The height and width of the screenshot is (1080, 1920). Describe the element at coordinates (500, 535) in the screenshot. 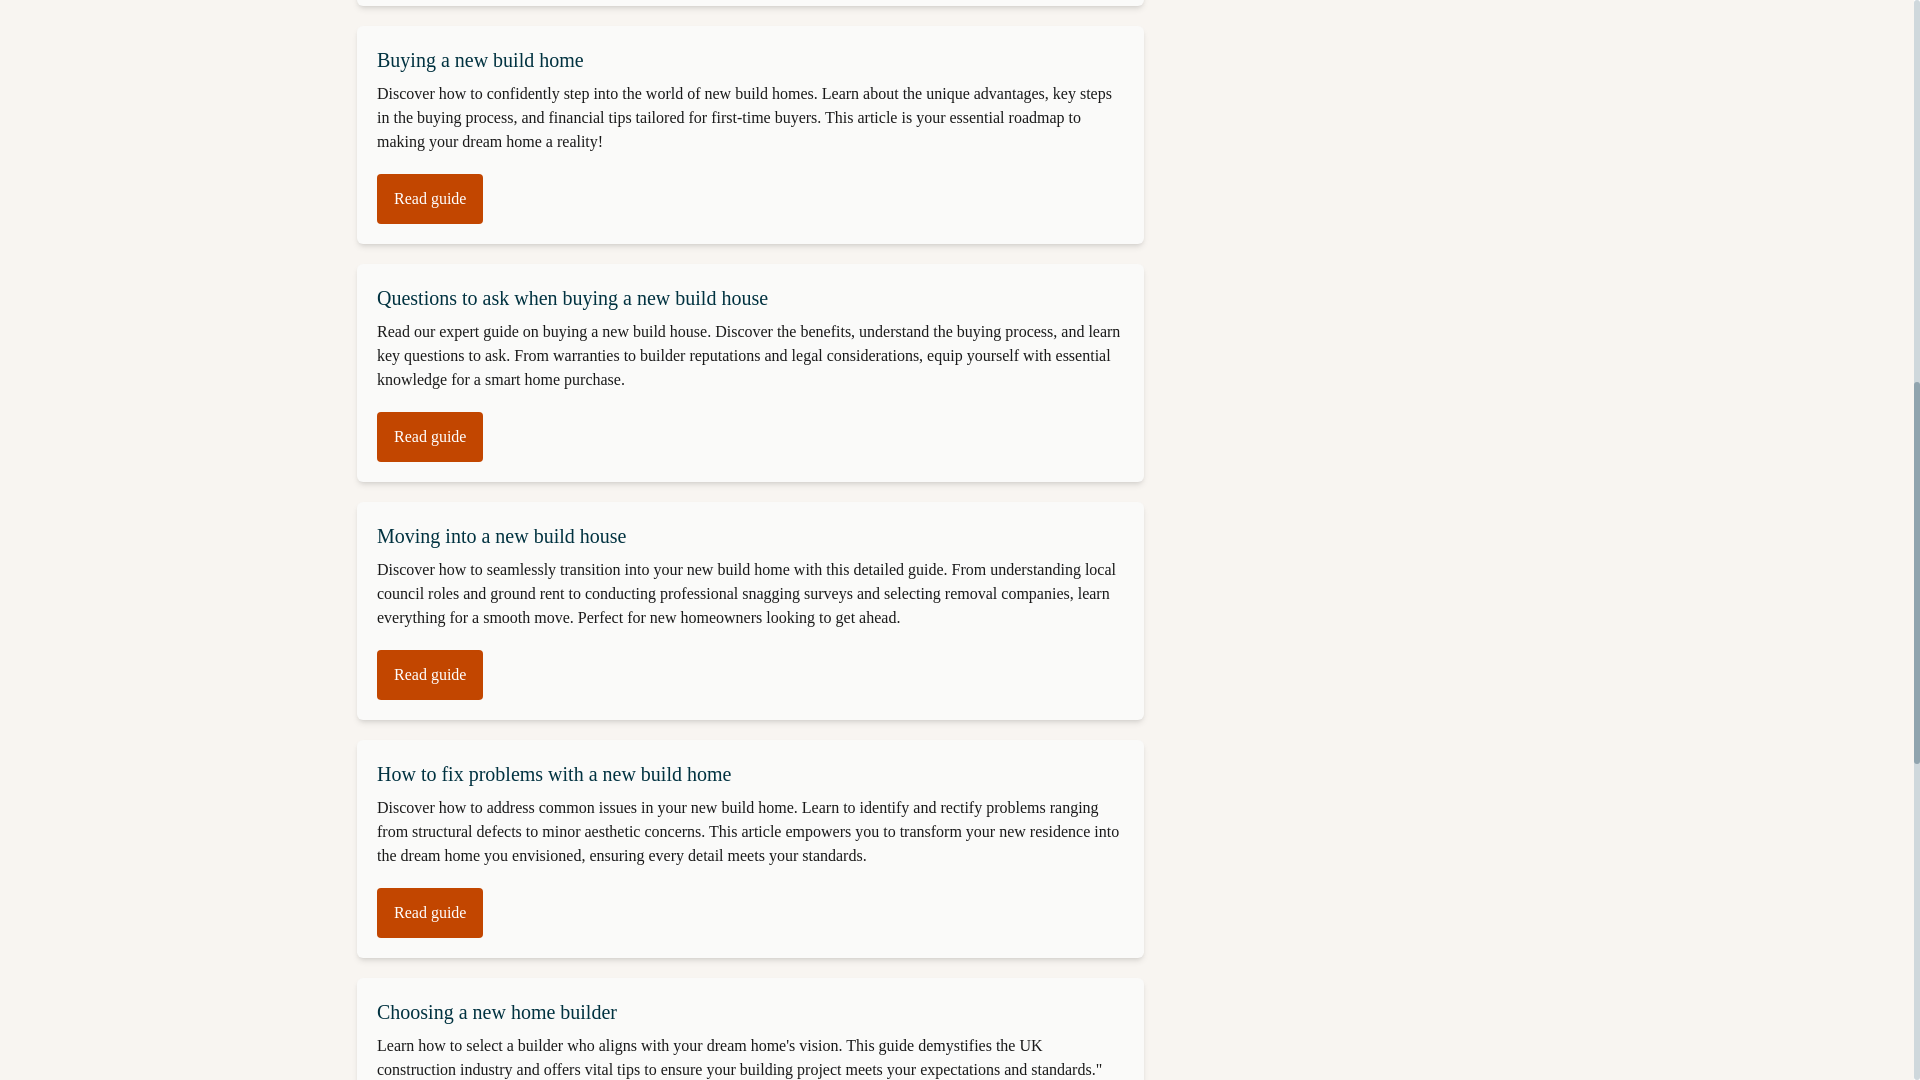

I see `Moving into a new build house` at that location.